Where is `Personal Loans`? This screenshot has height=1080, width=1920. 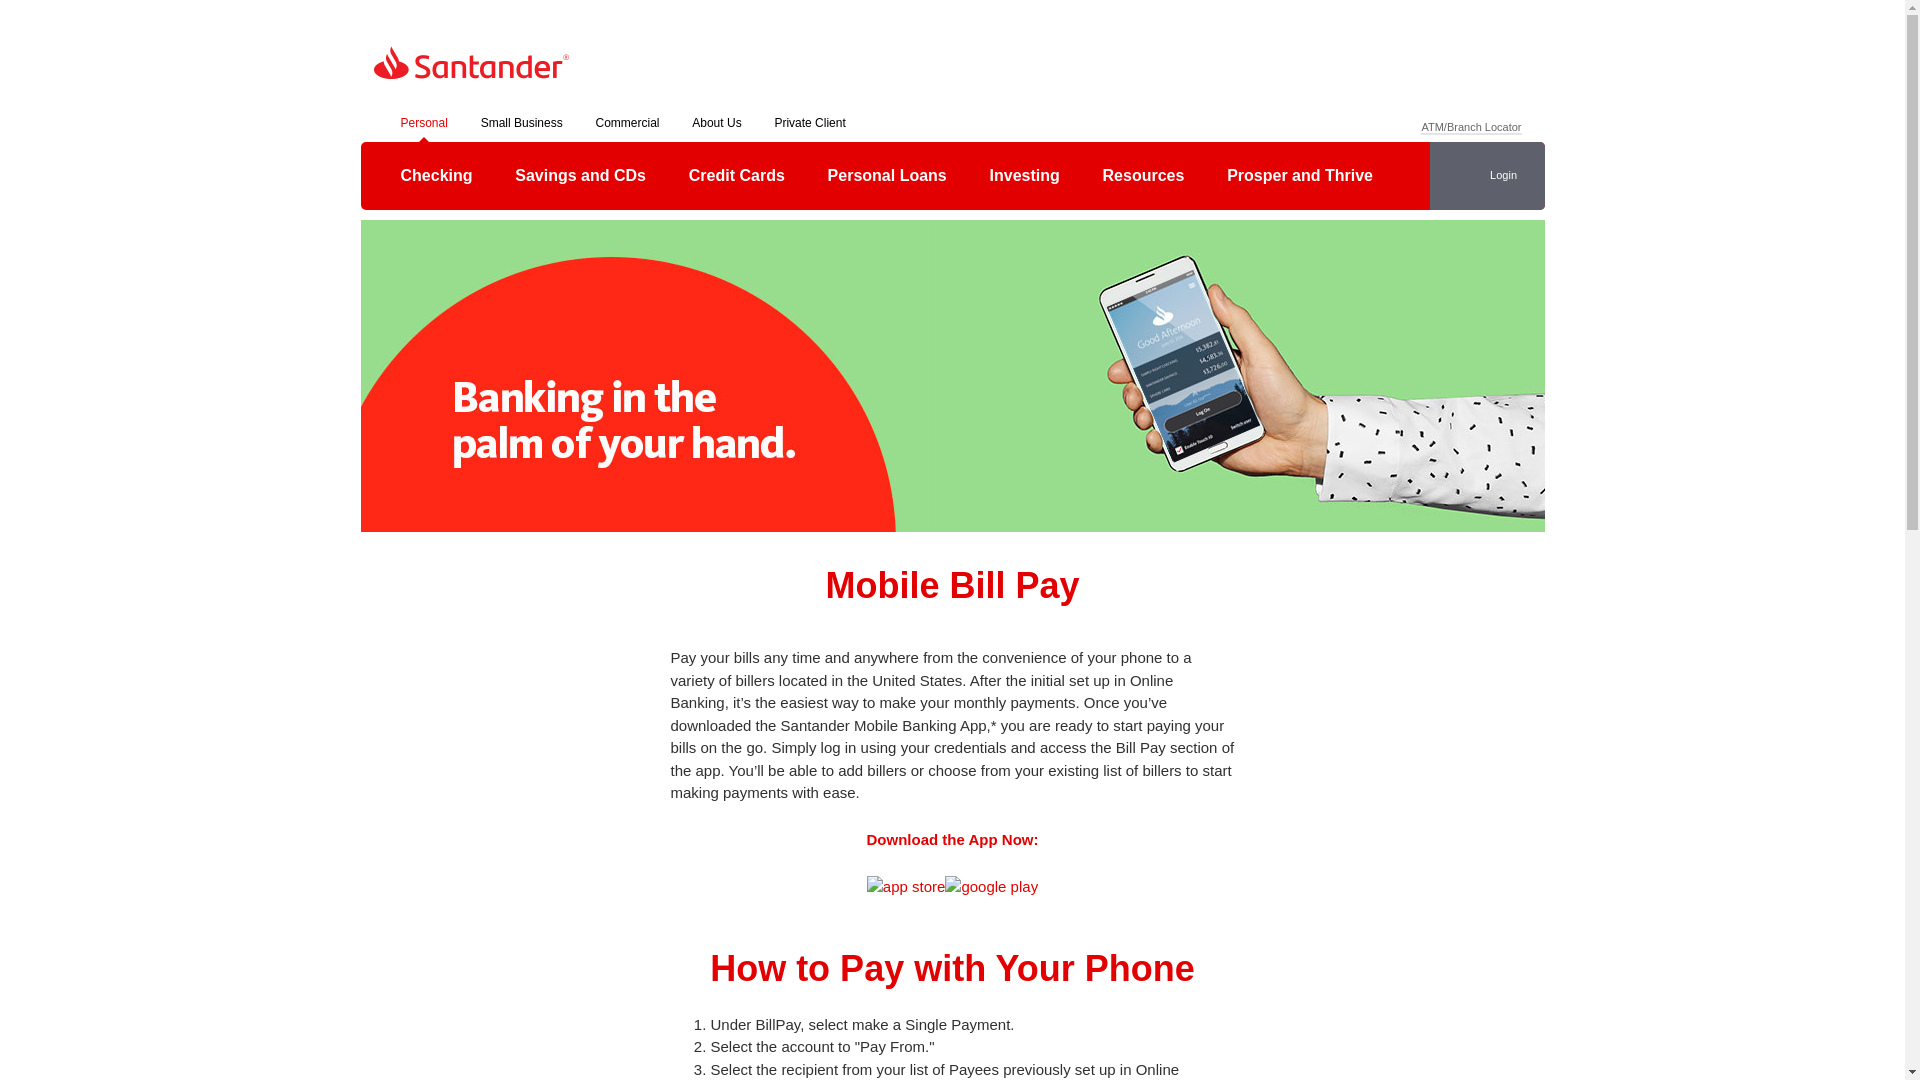 Personal Loans is located at coordinates (888, 175).